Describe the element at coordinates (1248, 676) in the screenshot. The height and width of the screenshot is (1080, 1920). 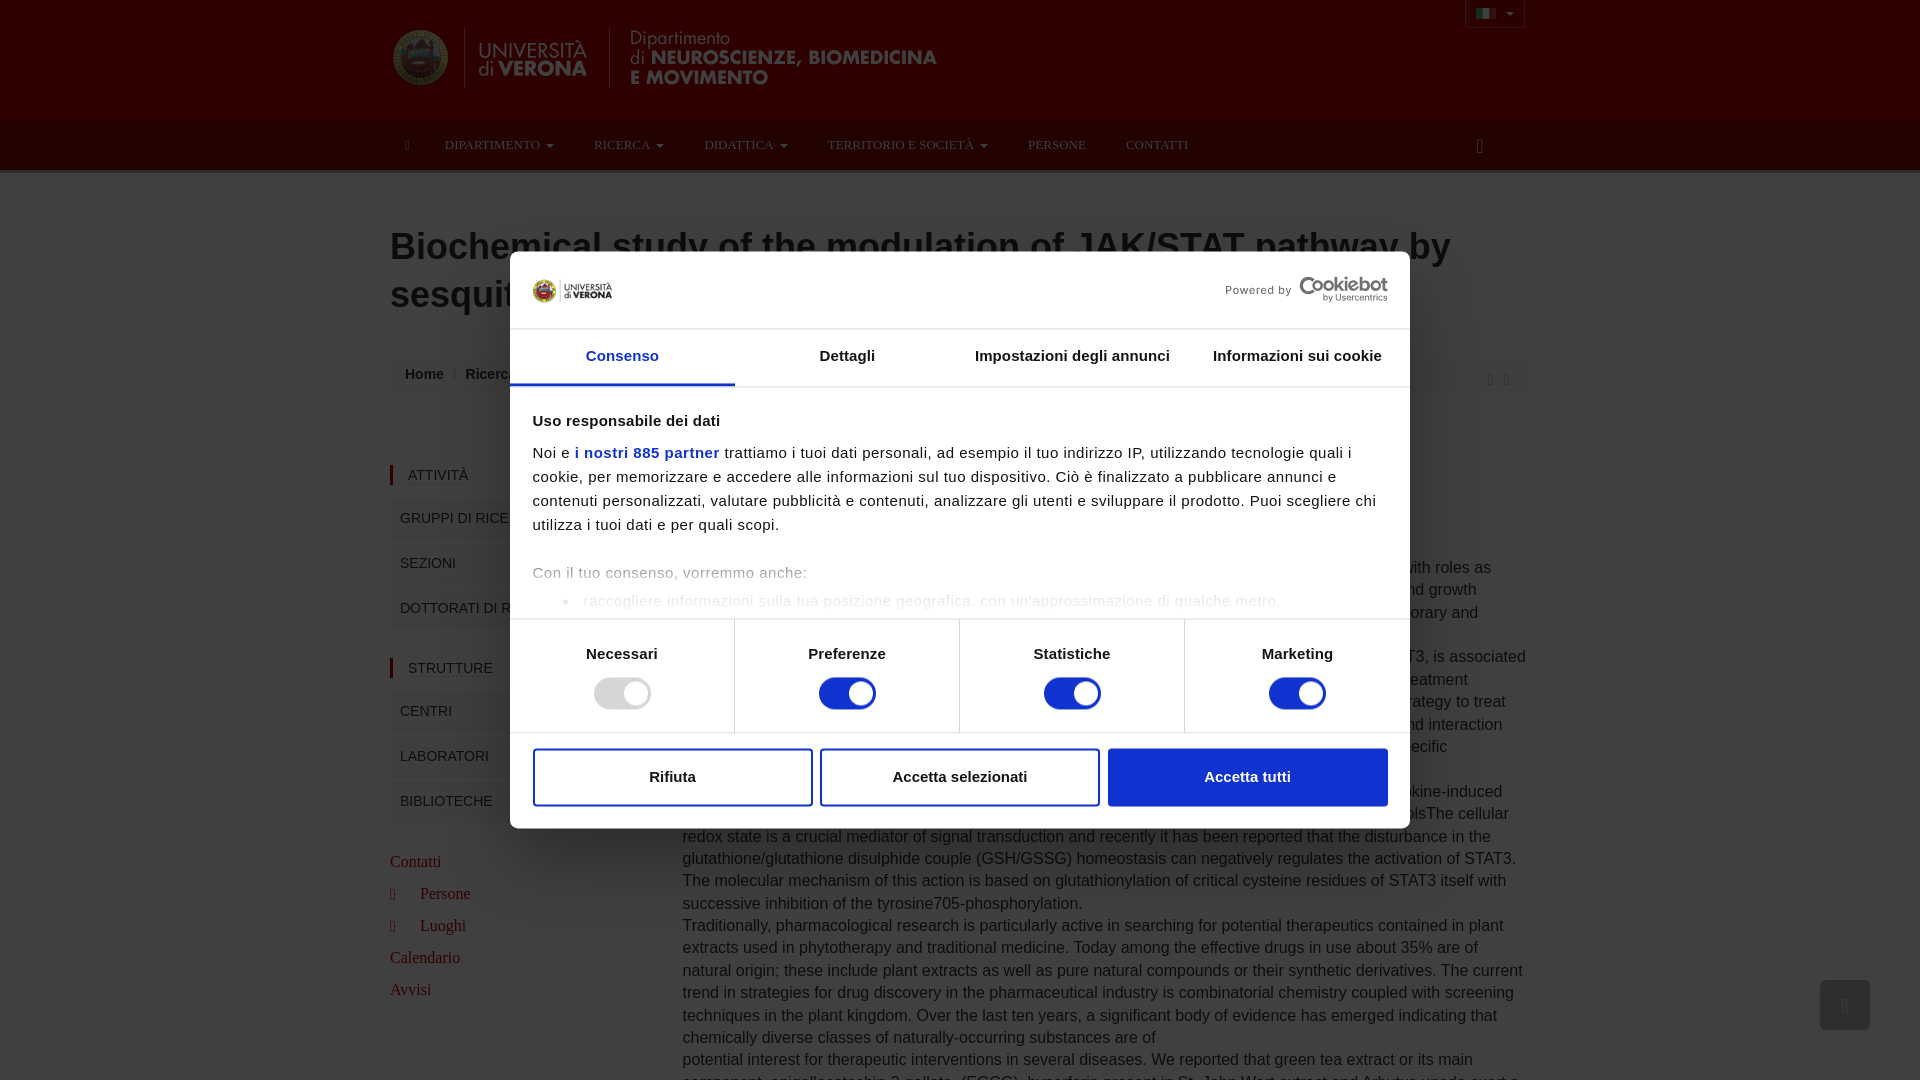
I see `sezione dettagli` at that location.